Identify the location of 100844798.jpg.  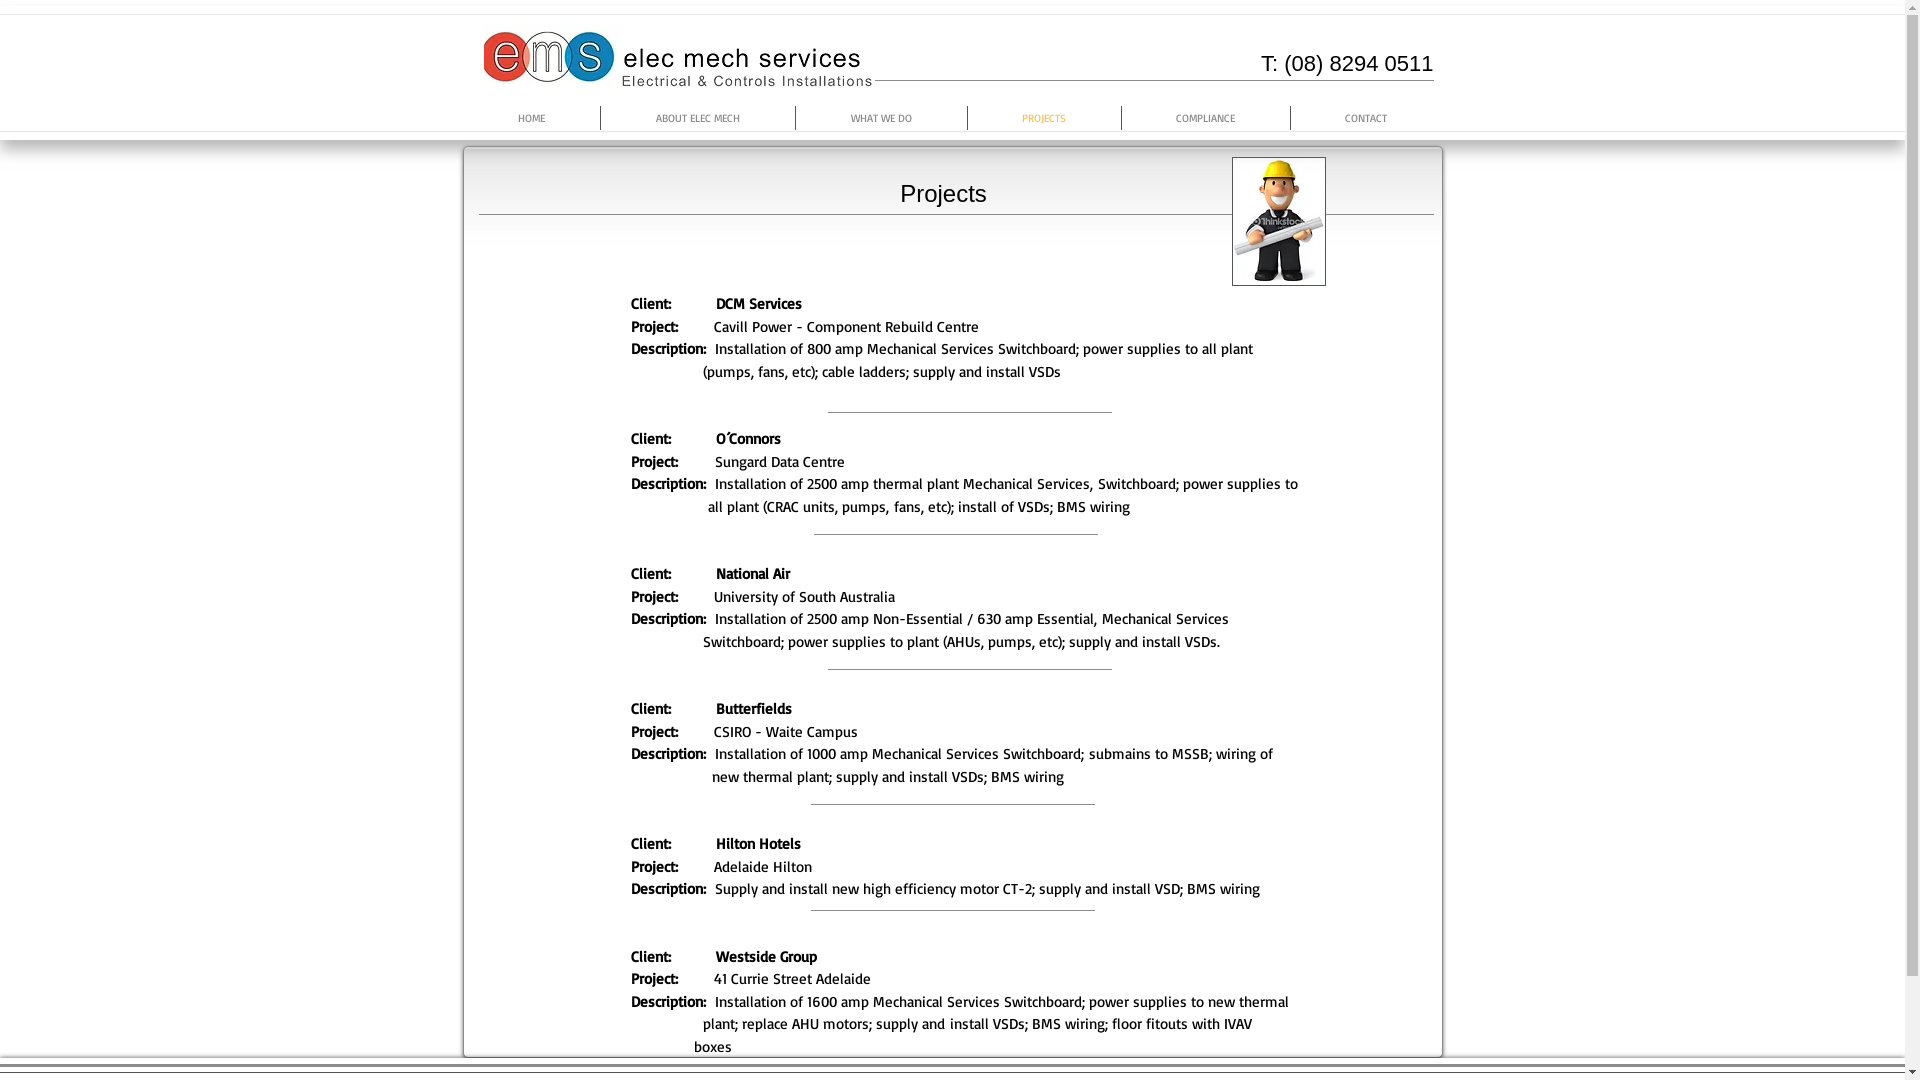
(1279, 222).